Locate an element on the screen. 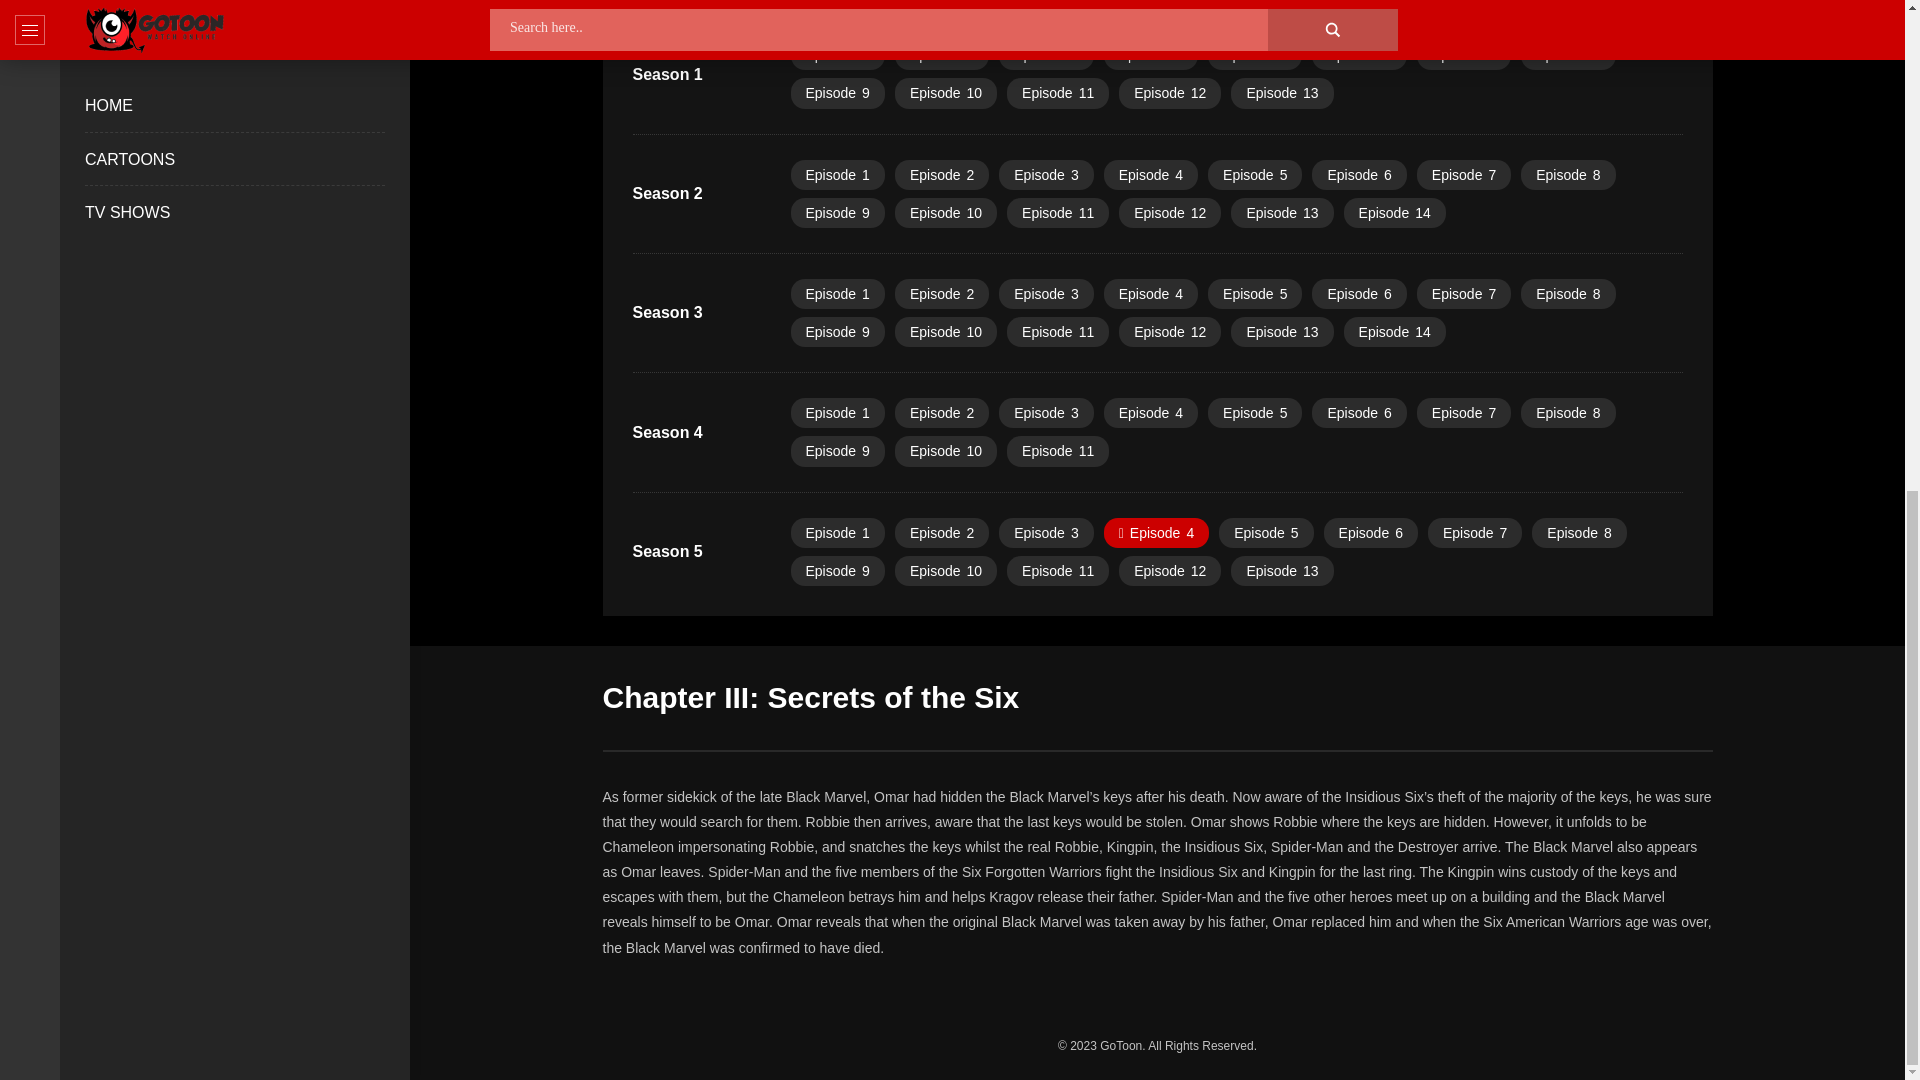  Episode7 is located at coordinates (1464, 54).